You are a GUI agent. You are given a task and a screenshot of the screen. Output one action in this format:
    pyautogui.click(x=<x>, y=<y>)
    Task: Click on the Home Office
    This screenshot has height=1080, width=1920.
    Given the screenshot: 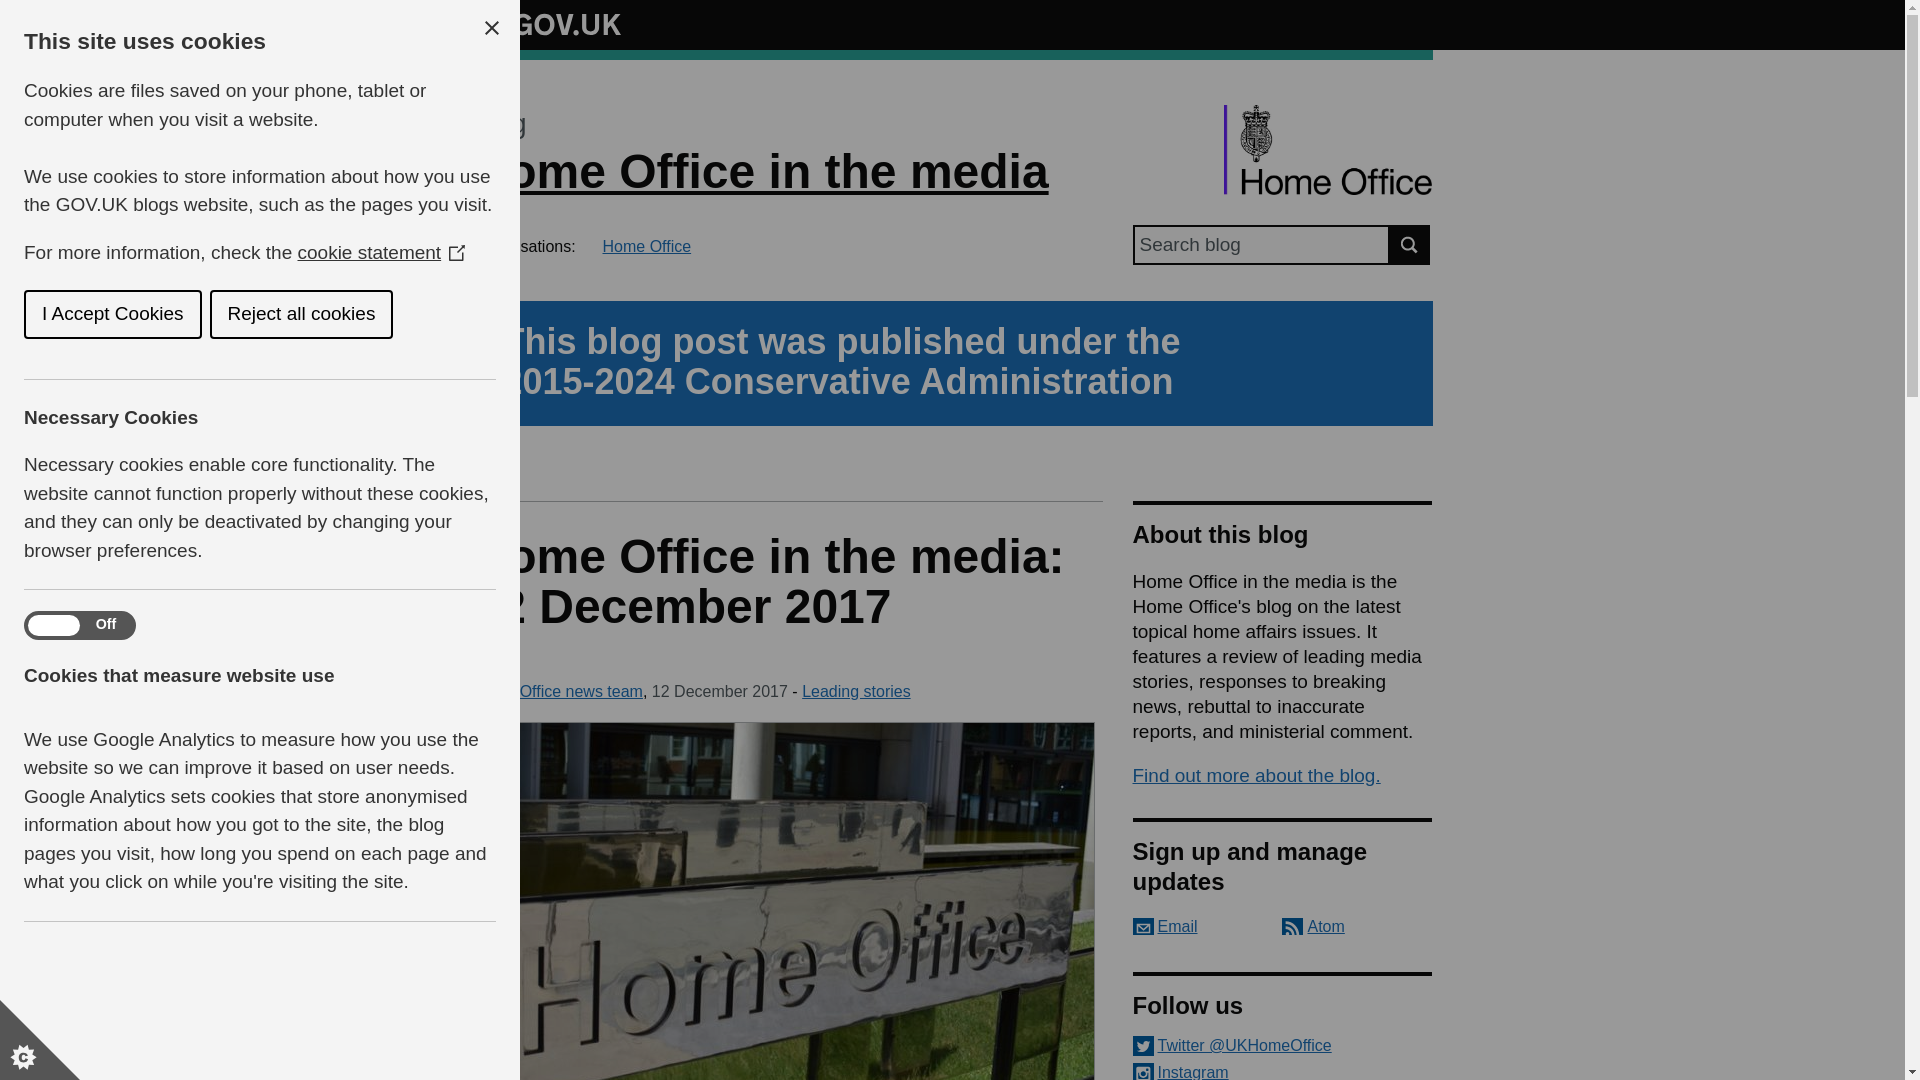 What is the action you would take?
    pyautogui.click(x=646, y=246)
    